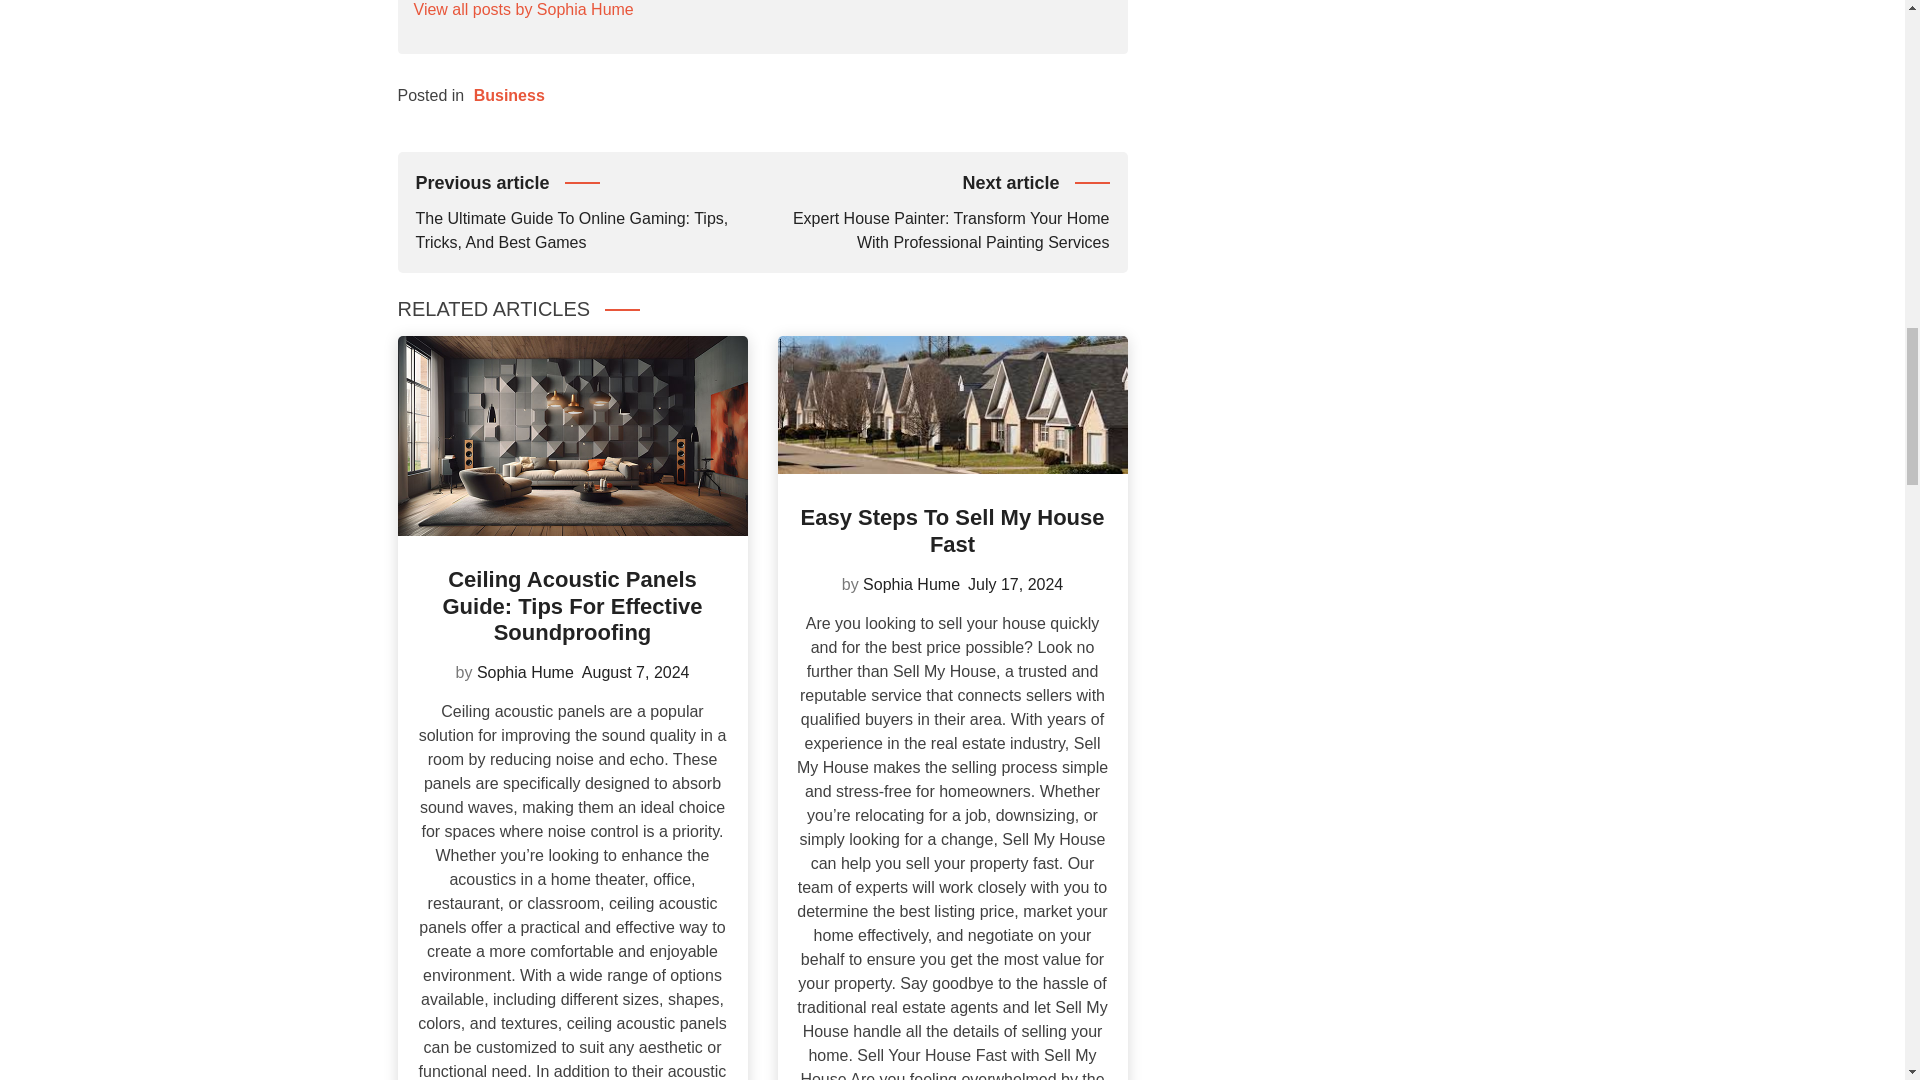  Describe the element at coordinates (524, 10) in the screenshot. I see `View all posts by Sophia Hume` at that location.